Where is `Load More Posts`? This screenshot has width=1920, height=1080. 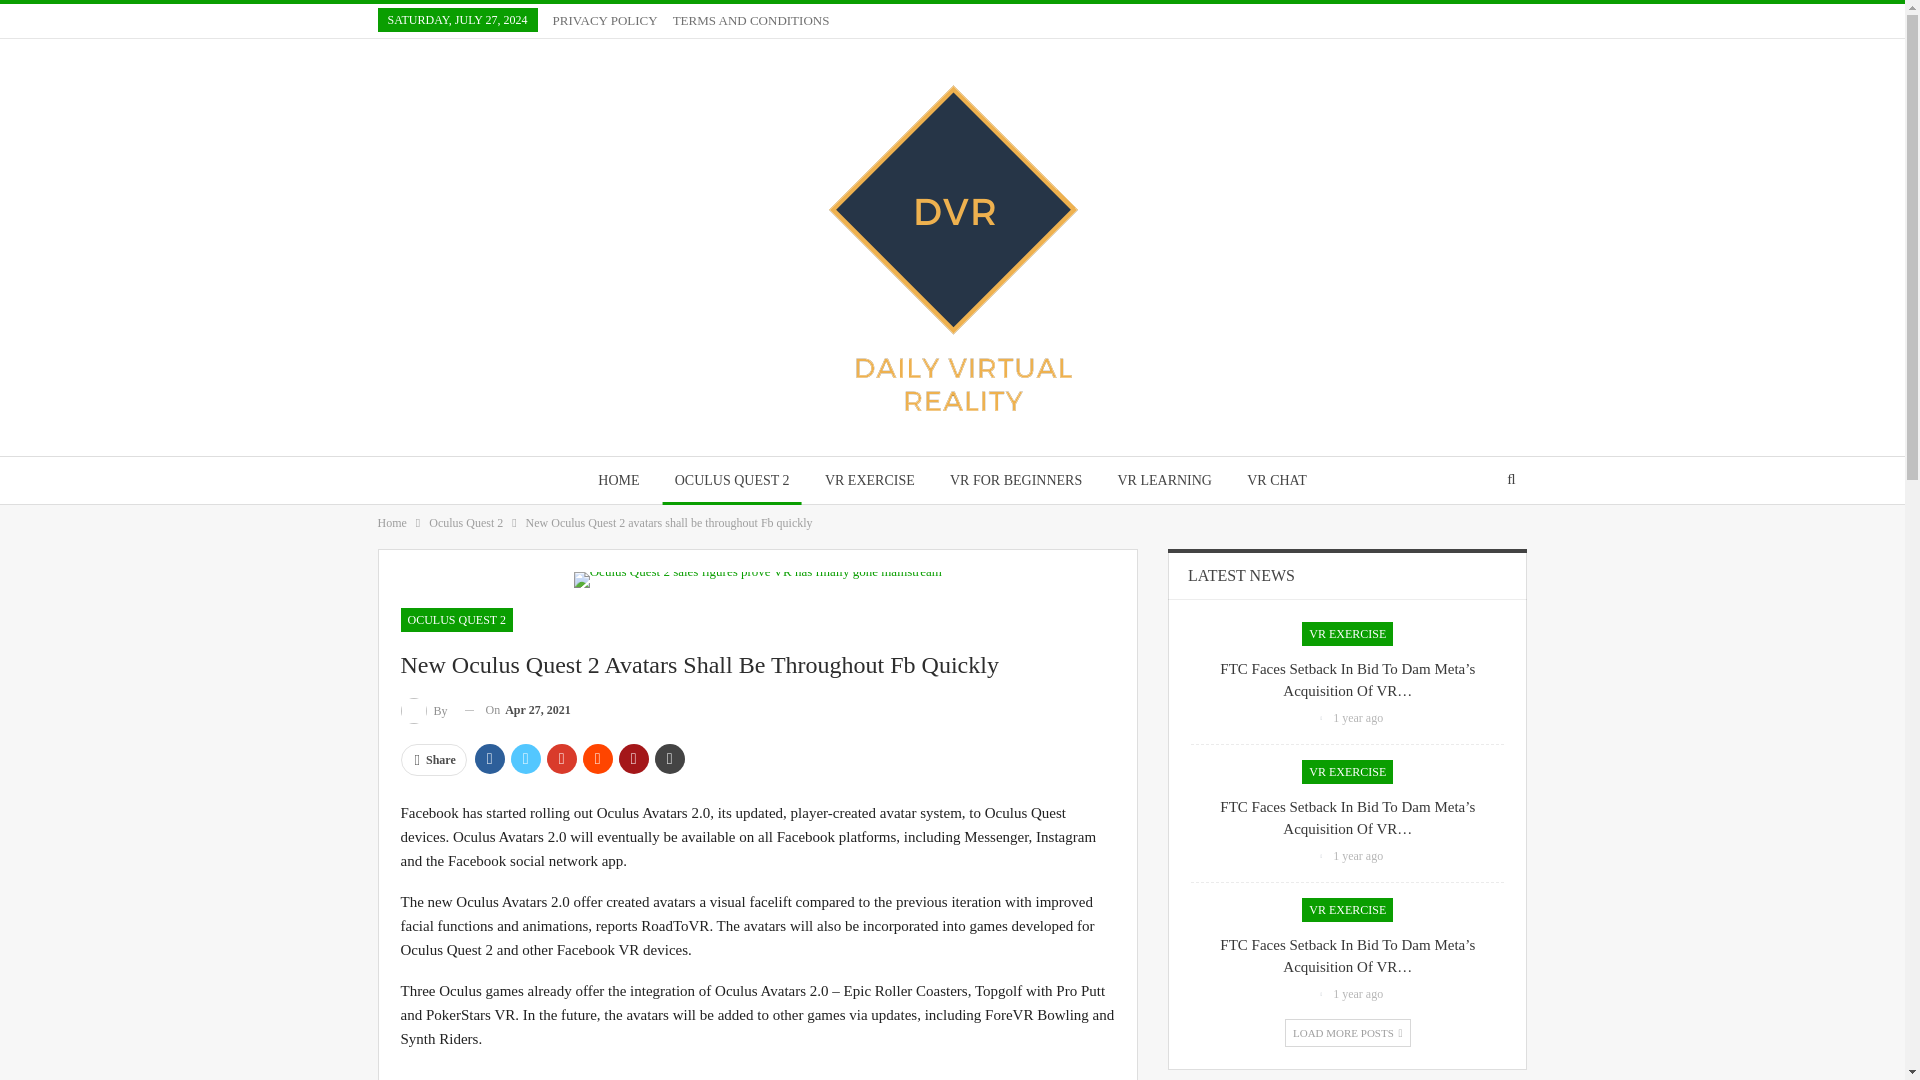
Load More Posts is located at coordinates (1348, 1032).